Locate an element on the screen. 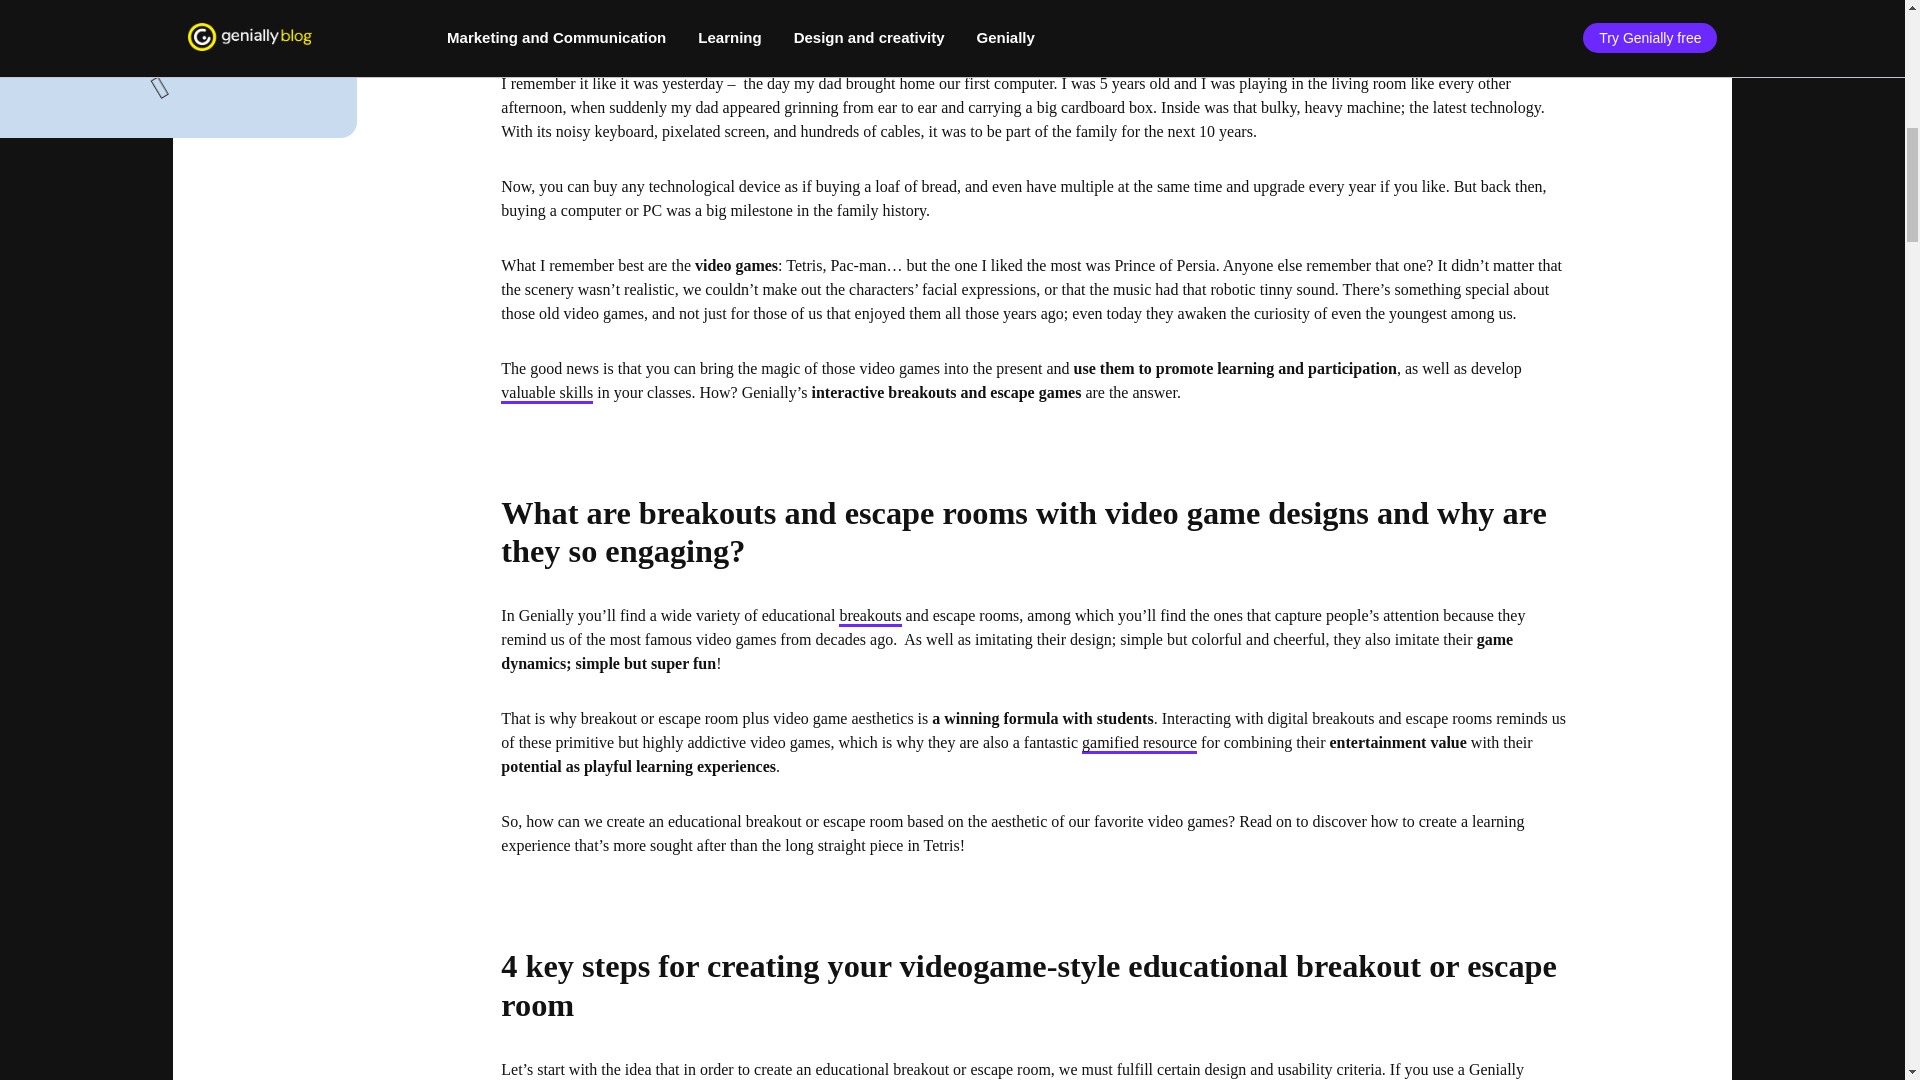 This screenshot has width=1920, height=1080. breakouts is located at coordinates (870, 616).